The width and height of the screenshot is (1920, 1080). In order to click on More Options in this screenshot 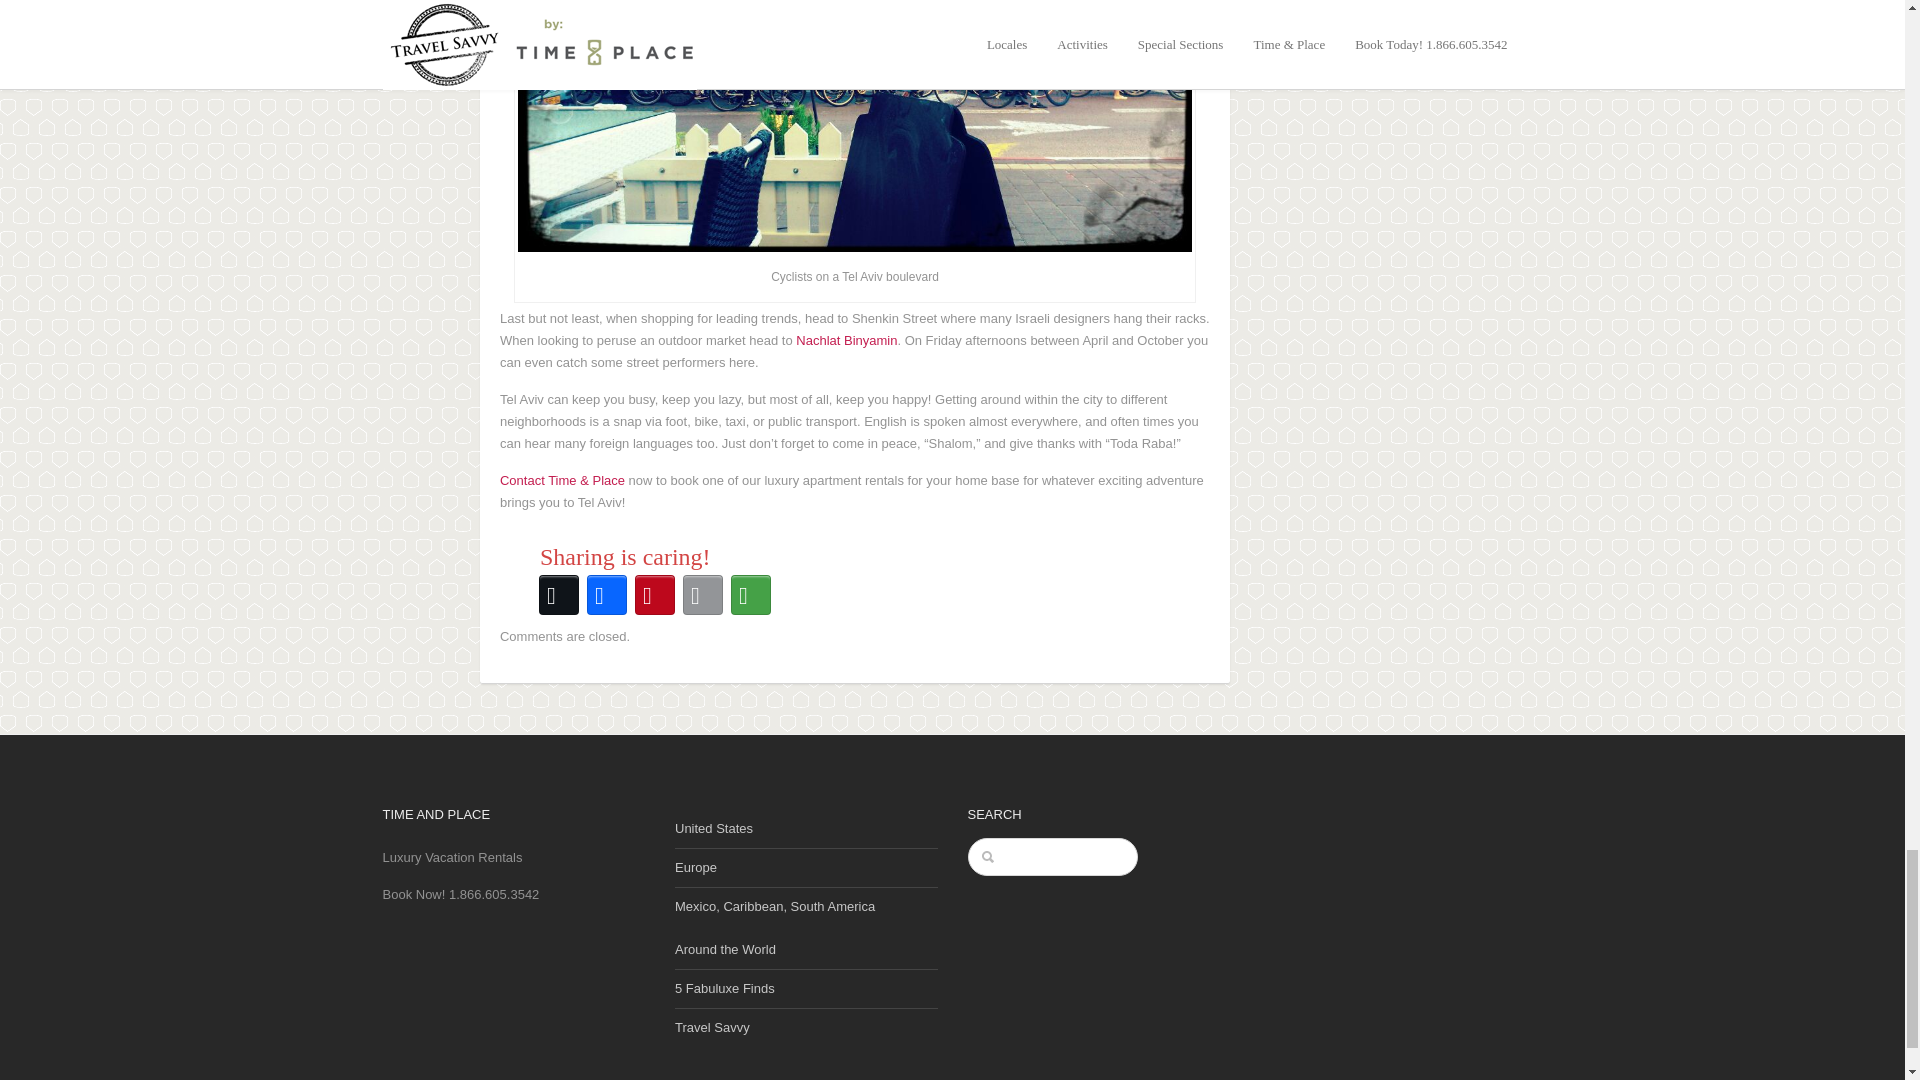, I will do `click(751, 594)`.